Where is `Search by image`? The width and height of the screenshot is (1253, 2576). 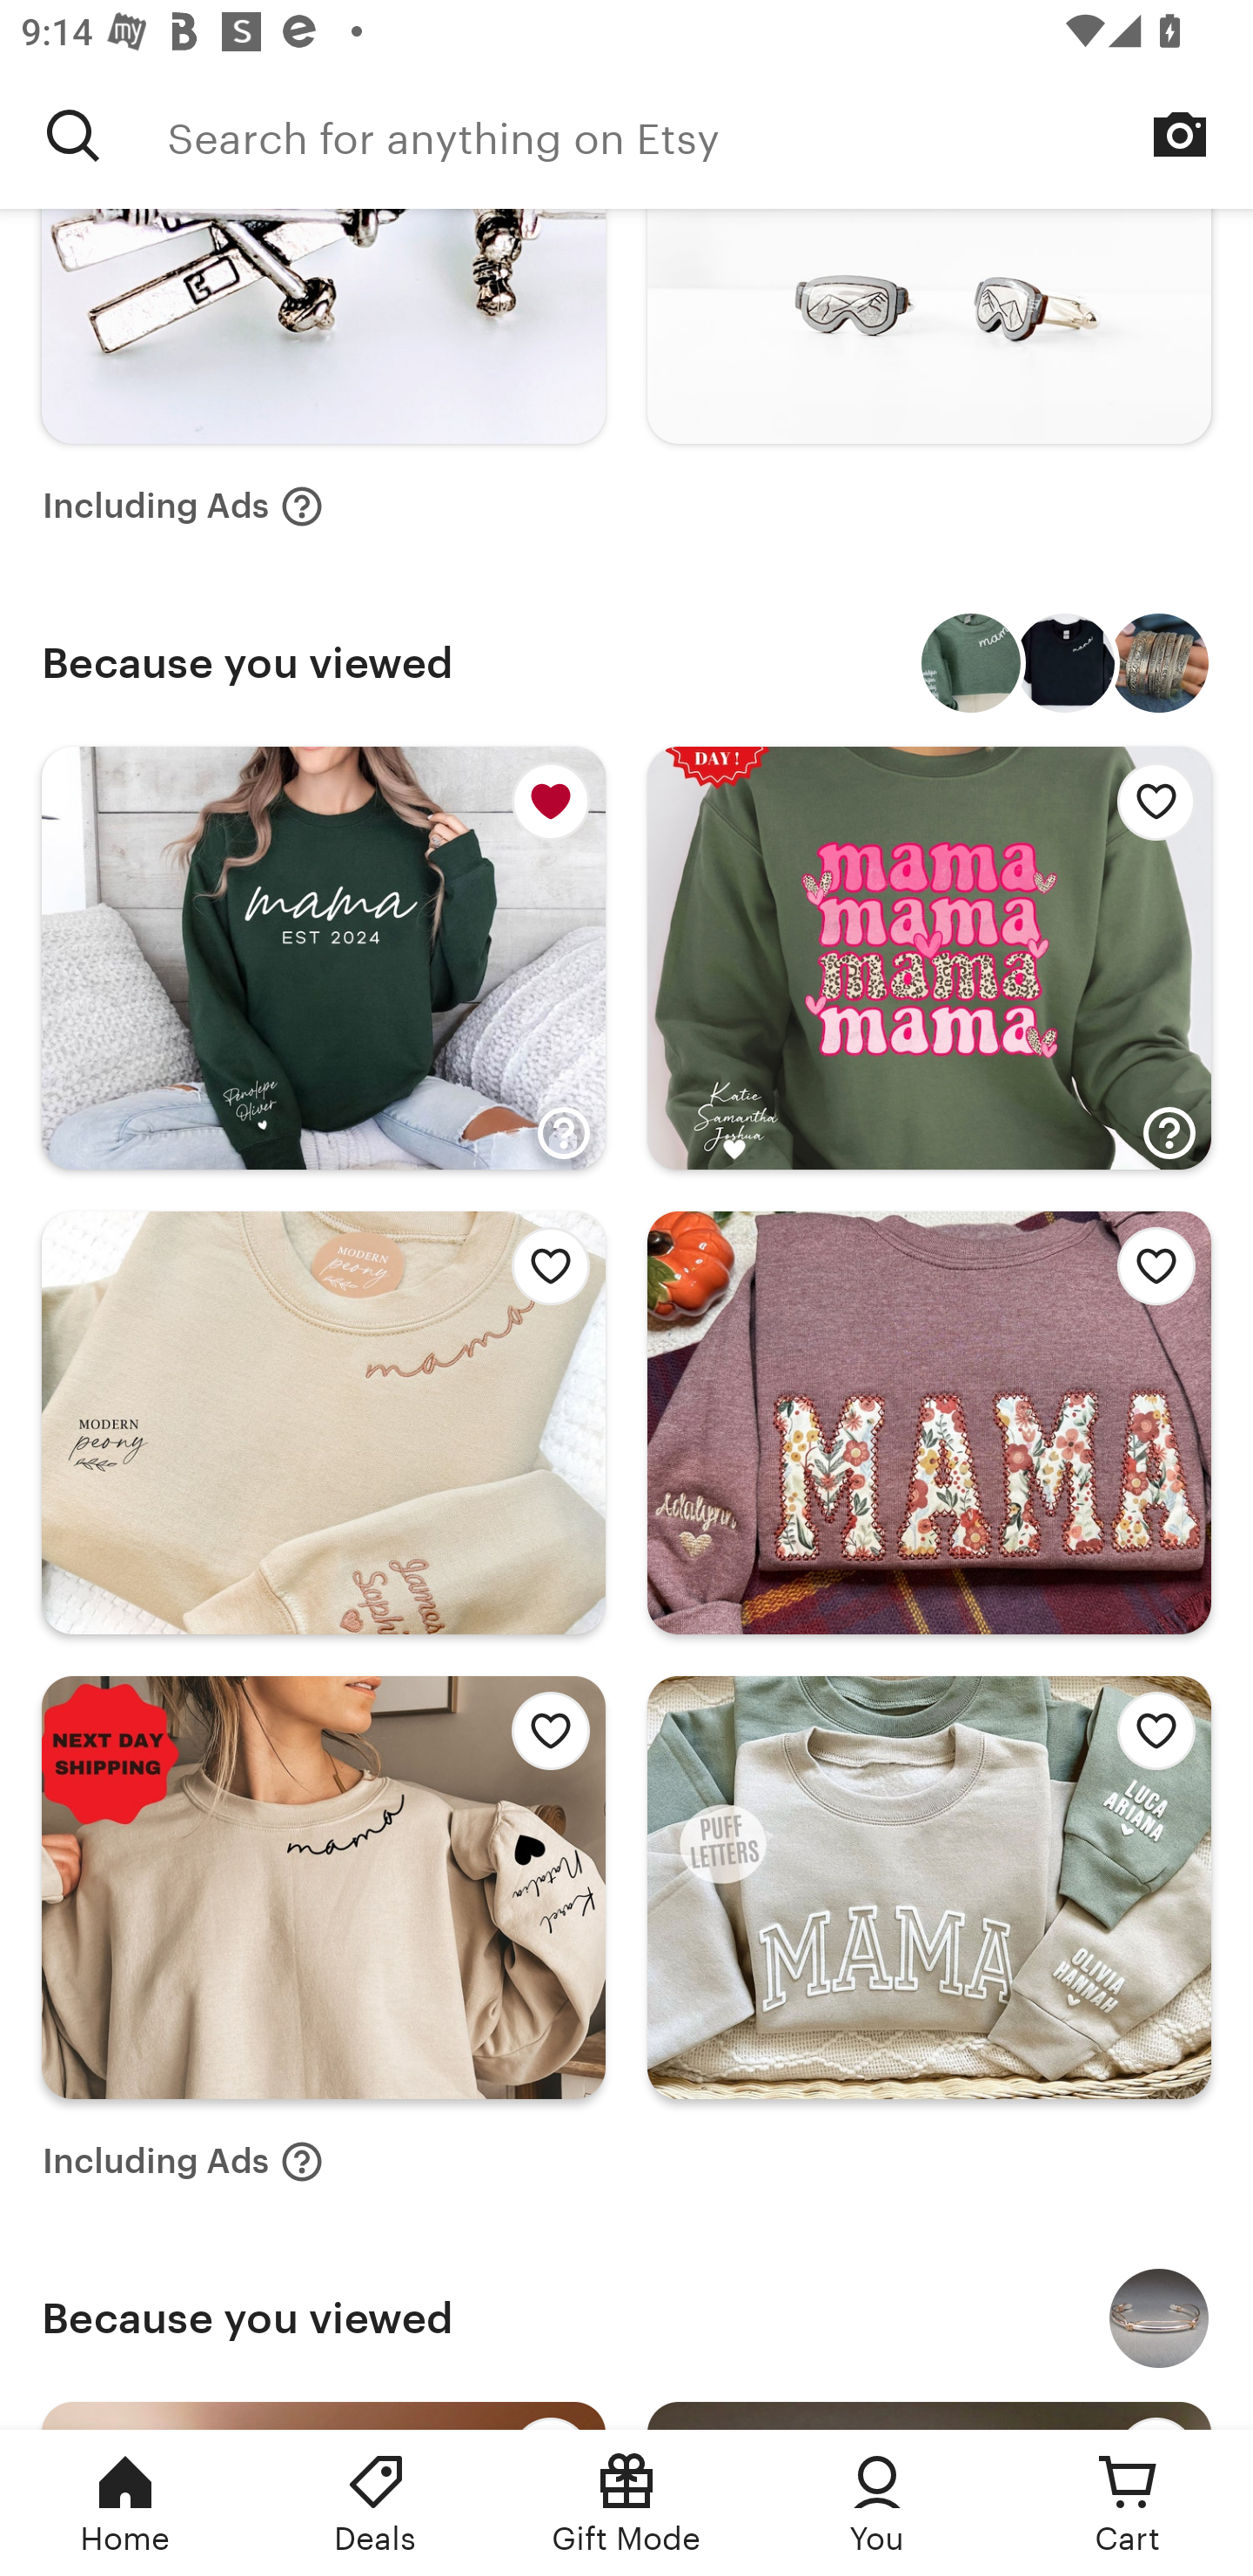
Search by image is located at coordinates (1180, 134).